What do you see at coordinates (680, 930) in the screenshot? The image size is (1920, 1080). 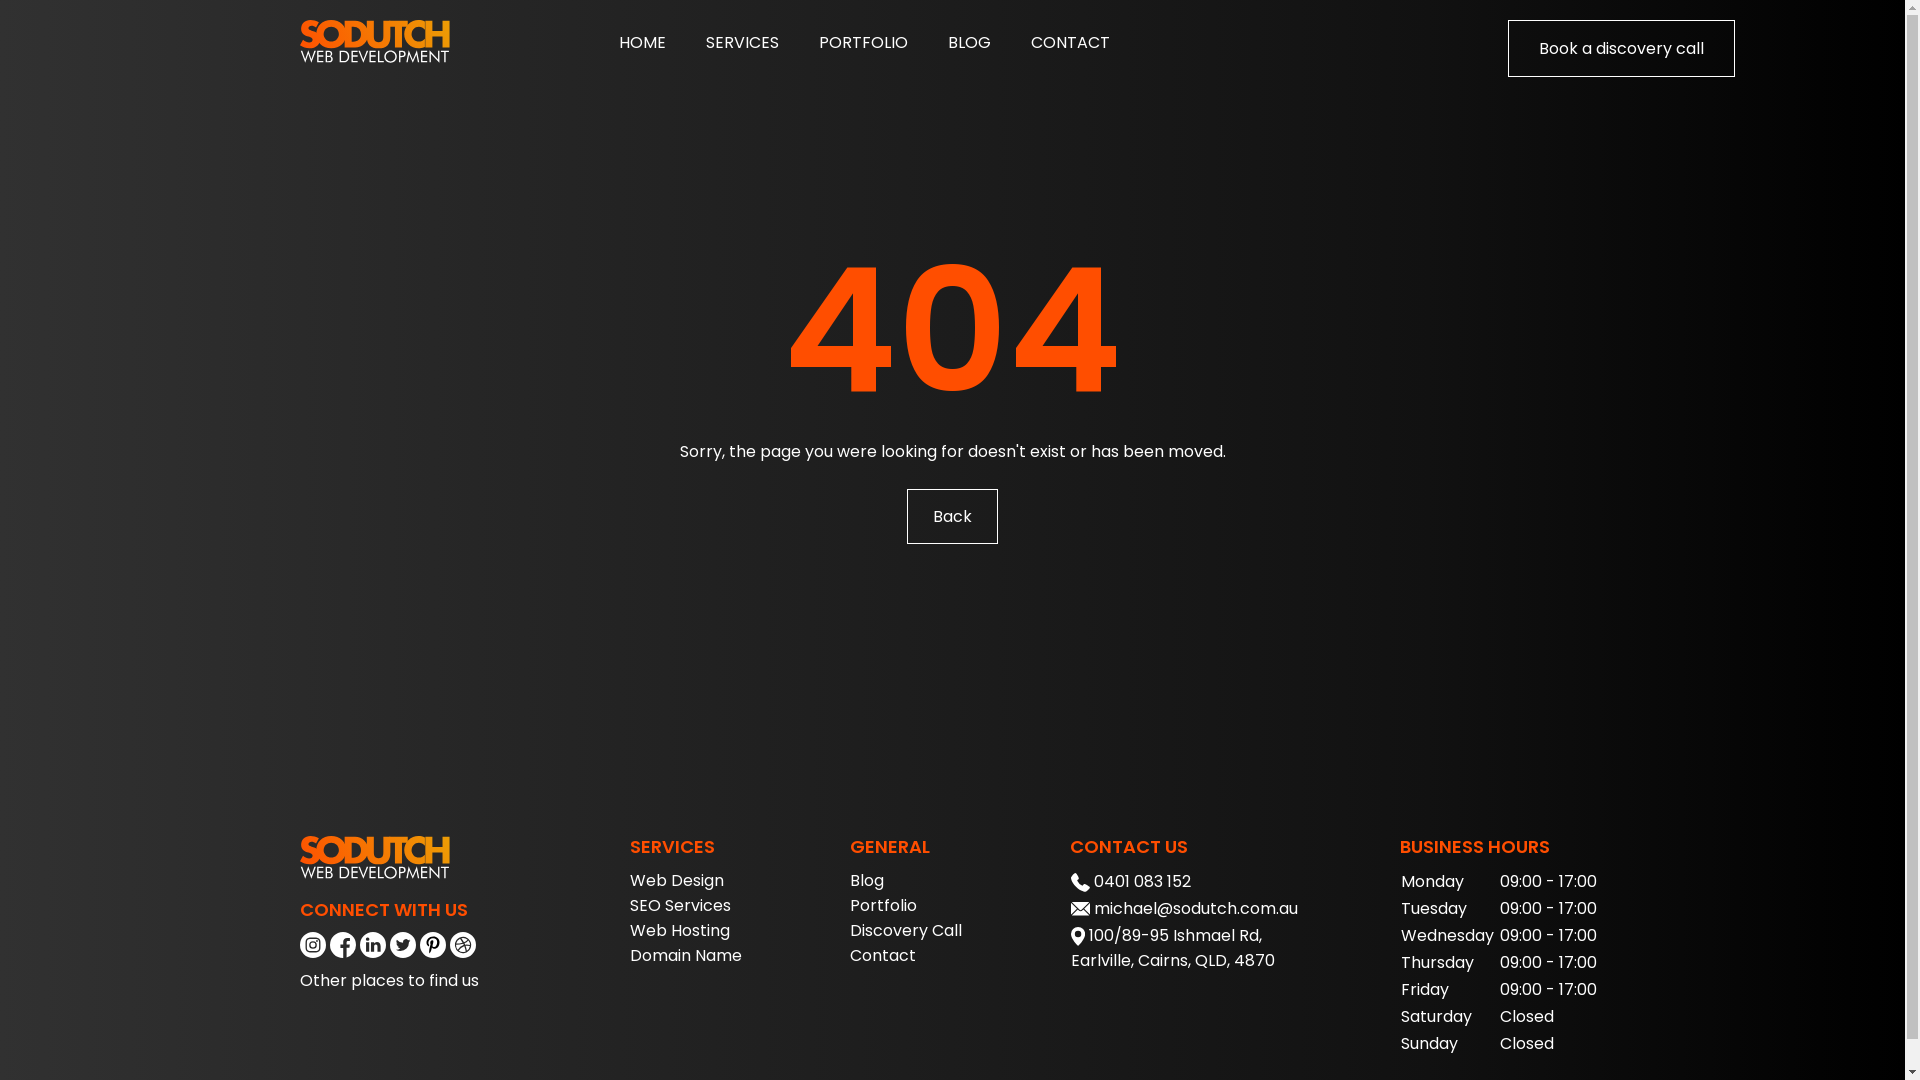 I see `Web Hosting` at bounding box center [680, 930].